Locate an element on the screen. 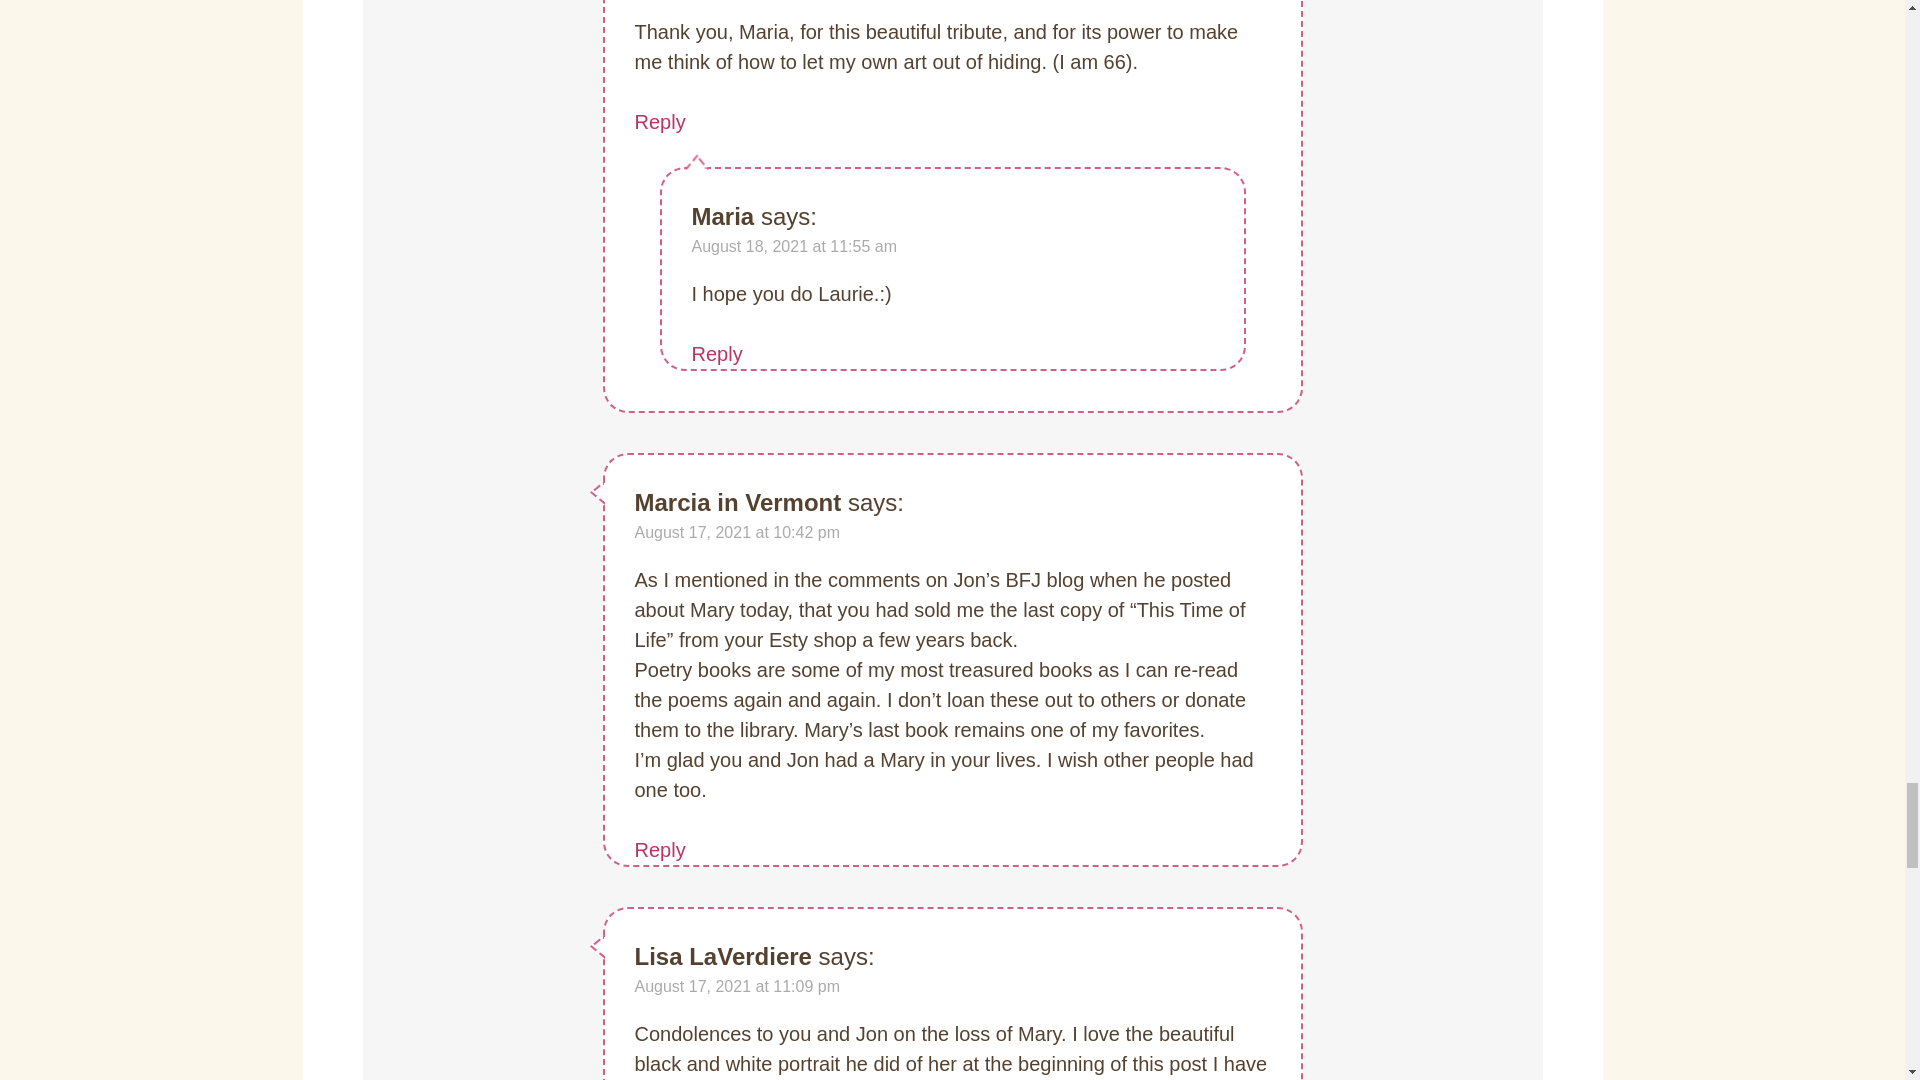 Image resolution: width=1920 pixels, height=1080 pixels. August 18, 2021 at 11:55 am is located at coordinates (794, 246).